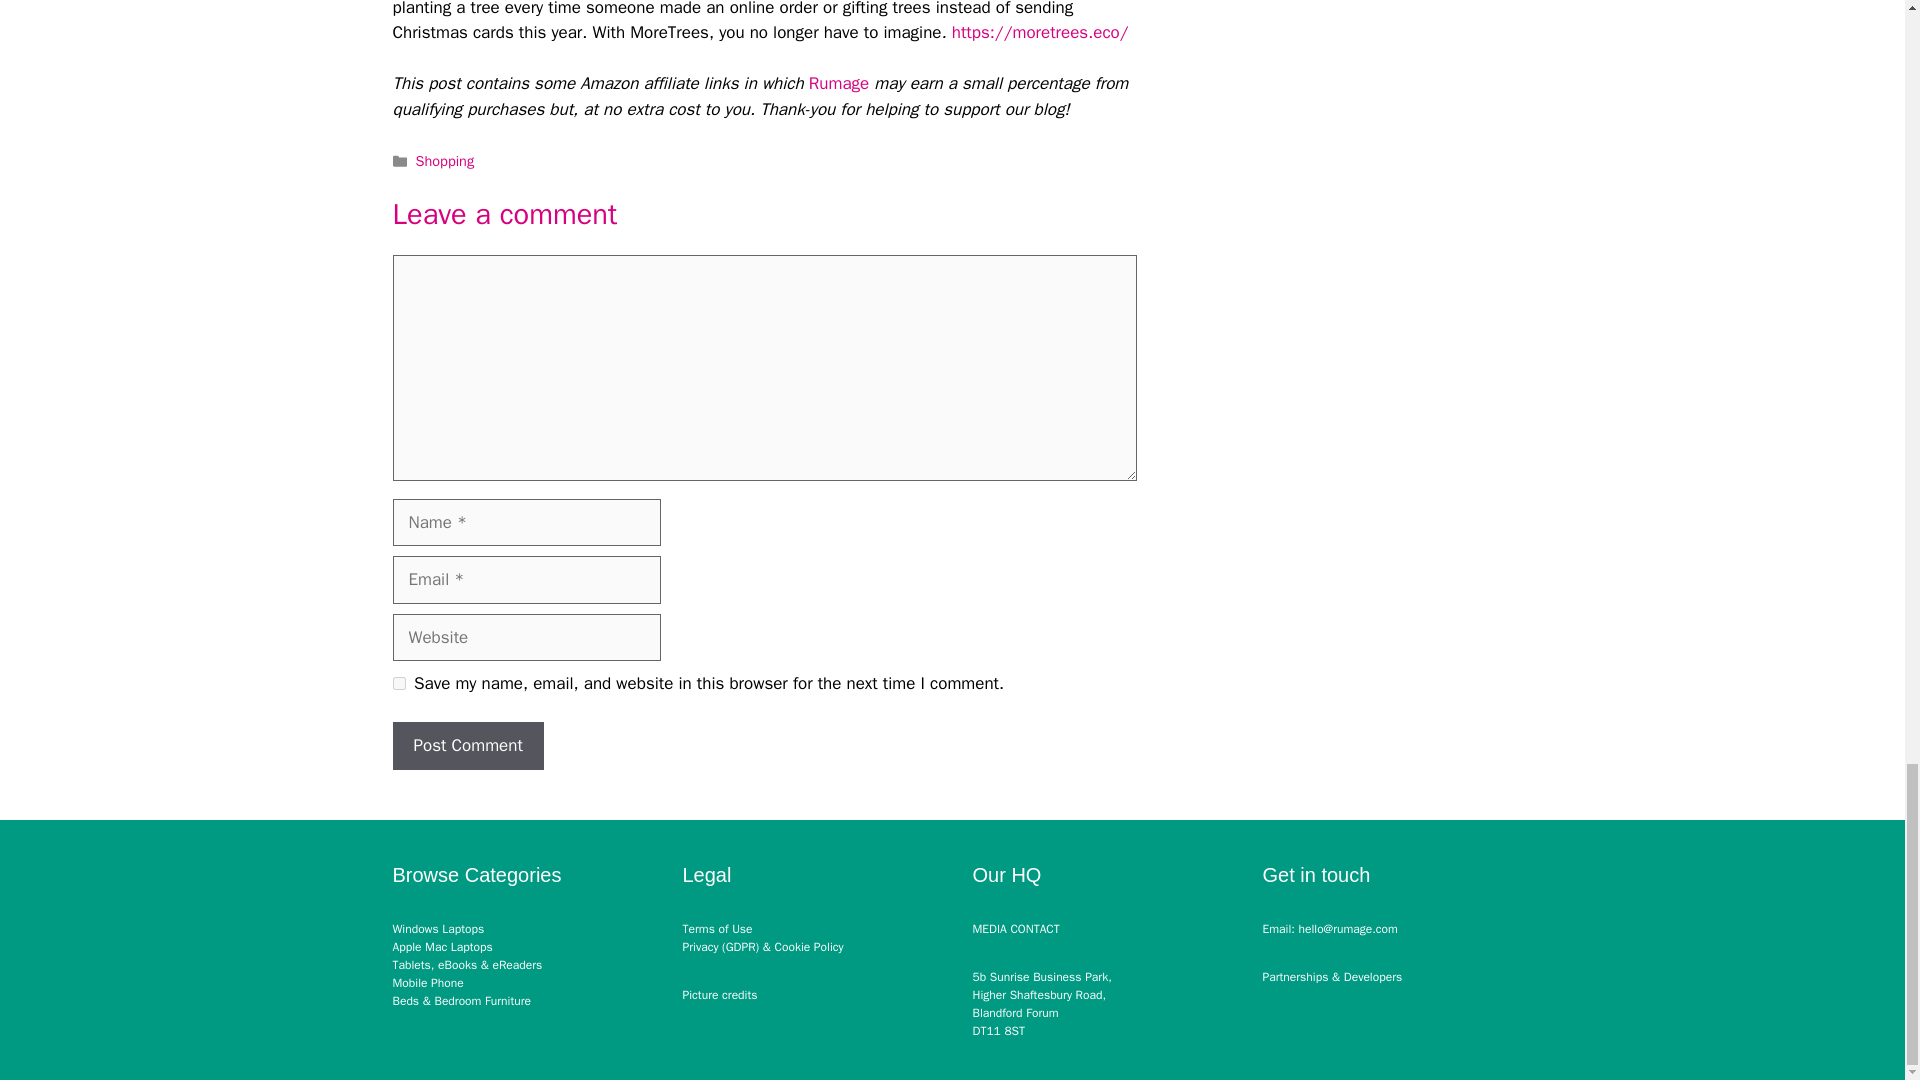  What do you see at coordinates (441, 946) in the screenshot?
I see `Apple Mac Laptops` at bounding box center [441, 946].